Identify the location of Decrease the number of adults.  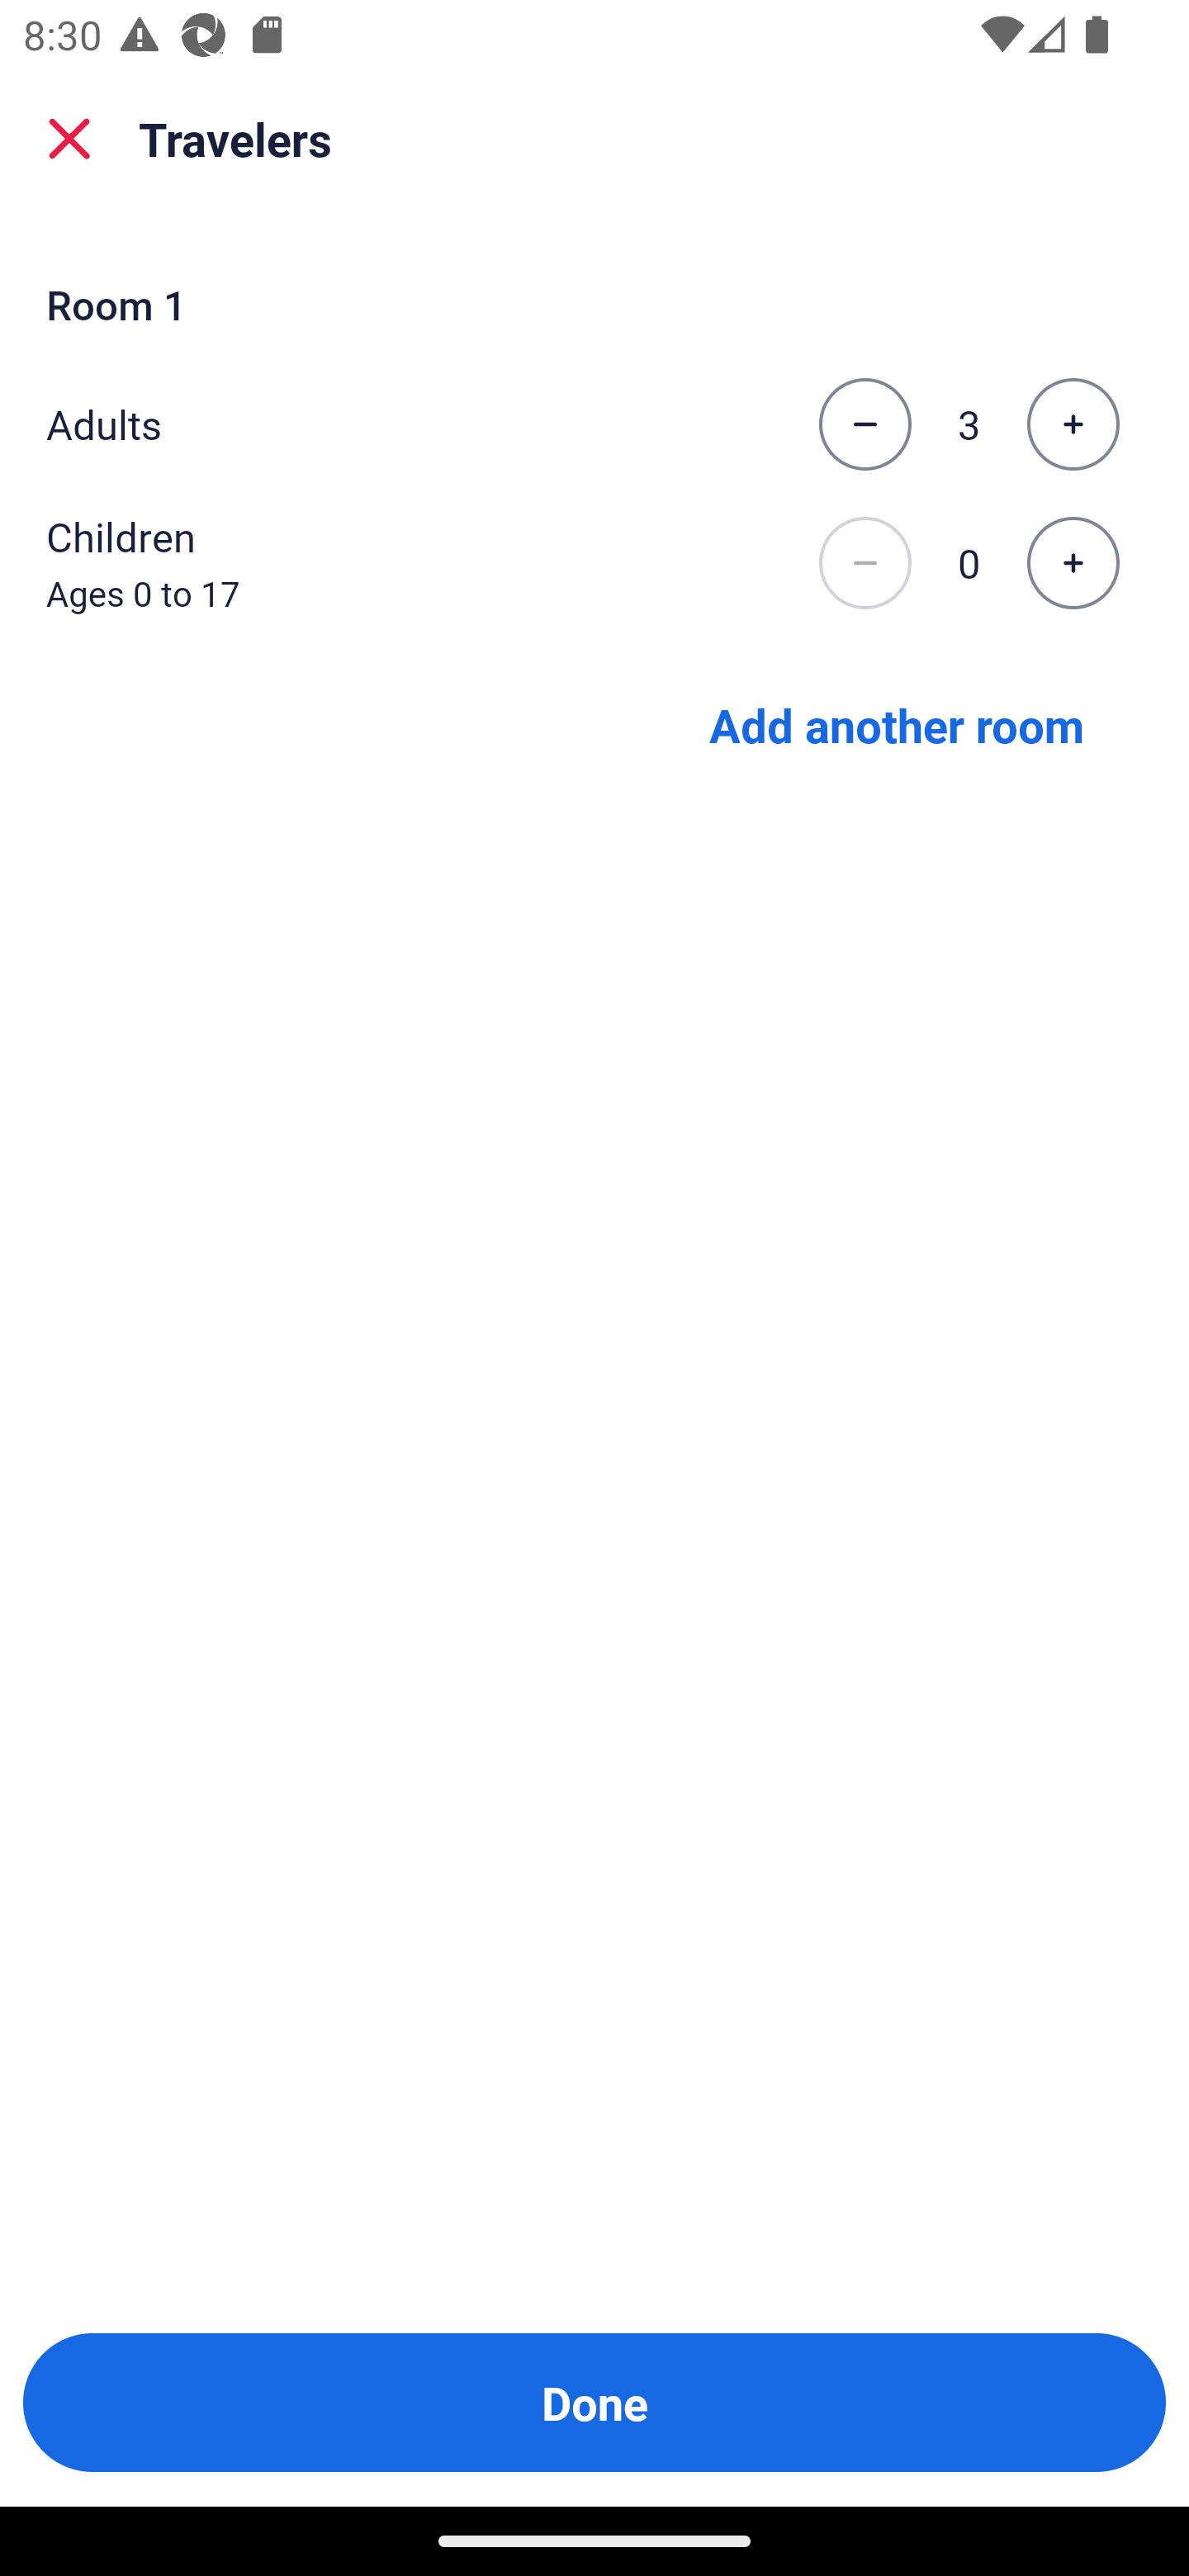
(865, 424).